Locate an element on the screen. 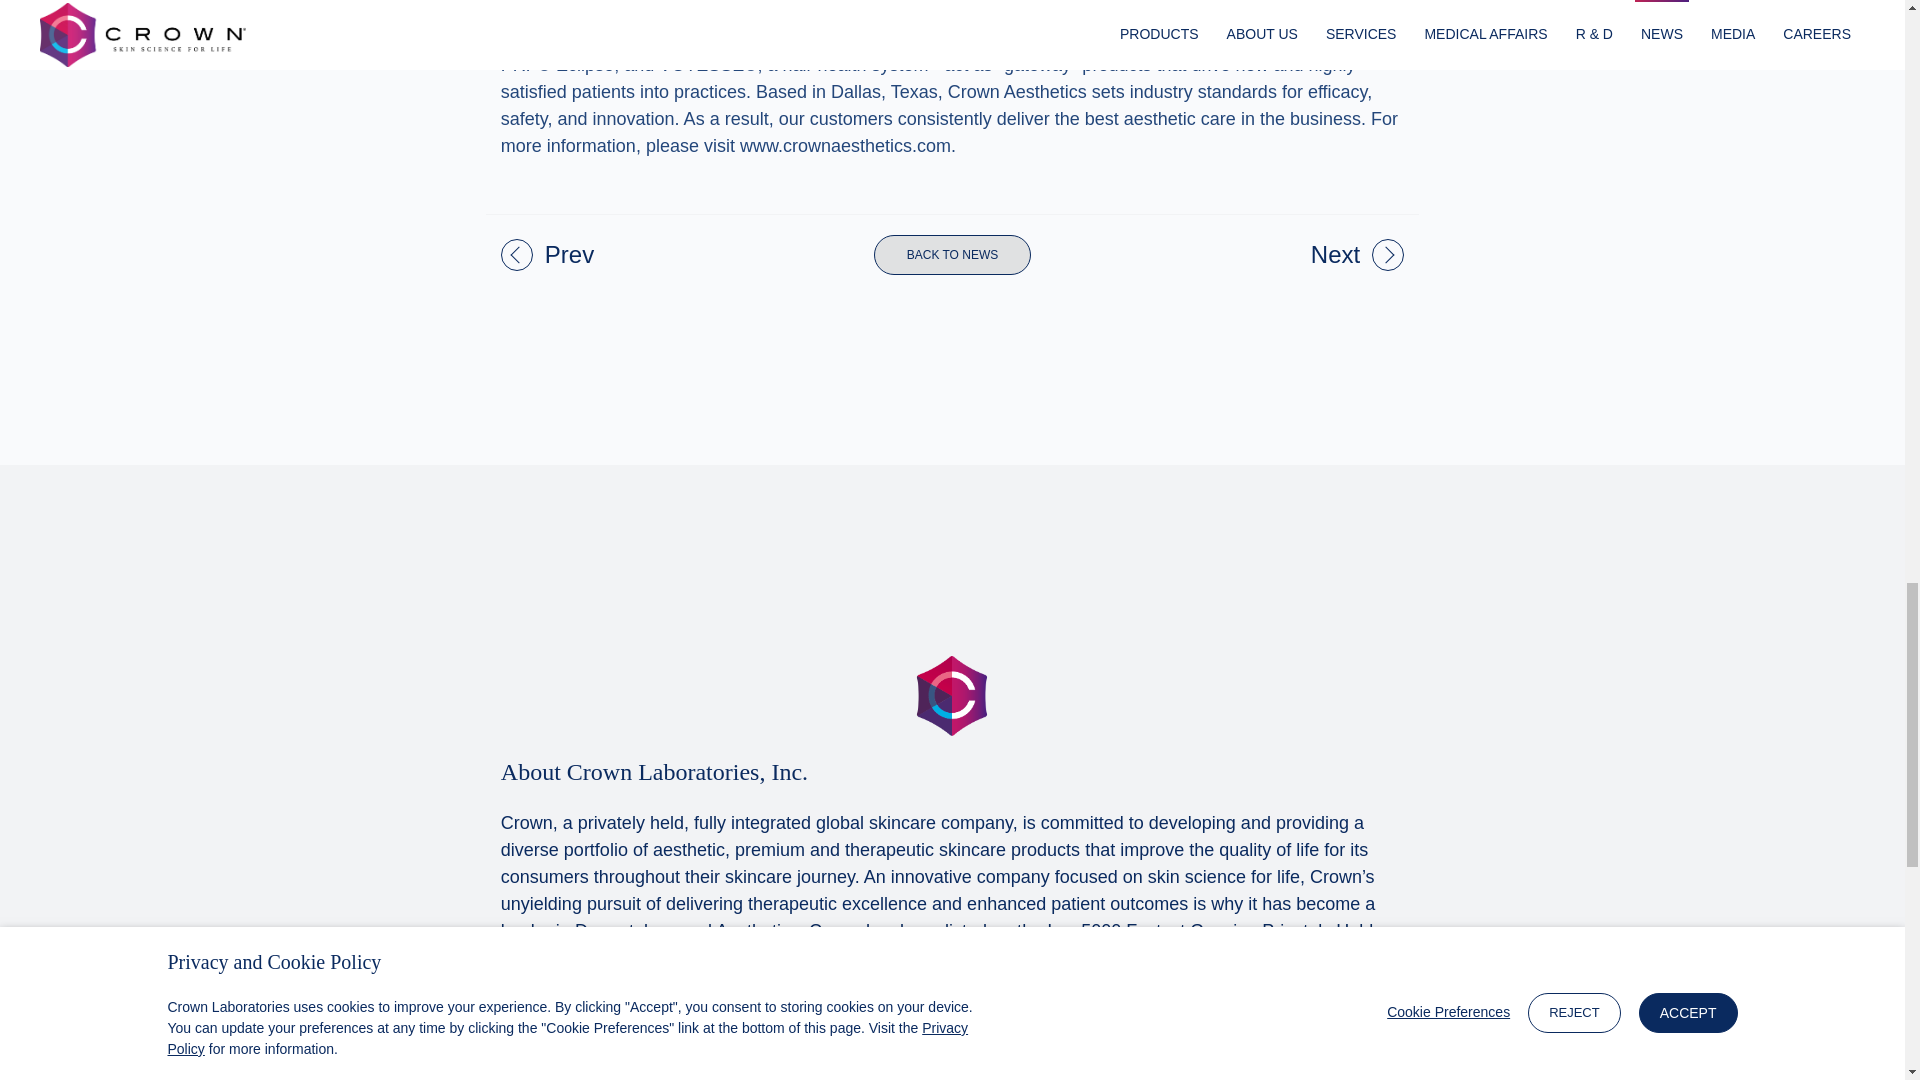  www.crownlaboratories.com is located at coordinates (613, 984).